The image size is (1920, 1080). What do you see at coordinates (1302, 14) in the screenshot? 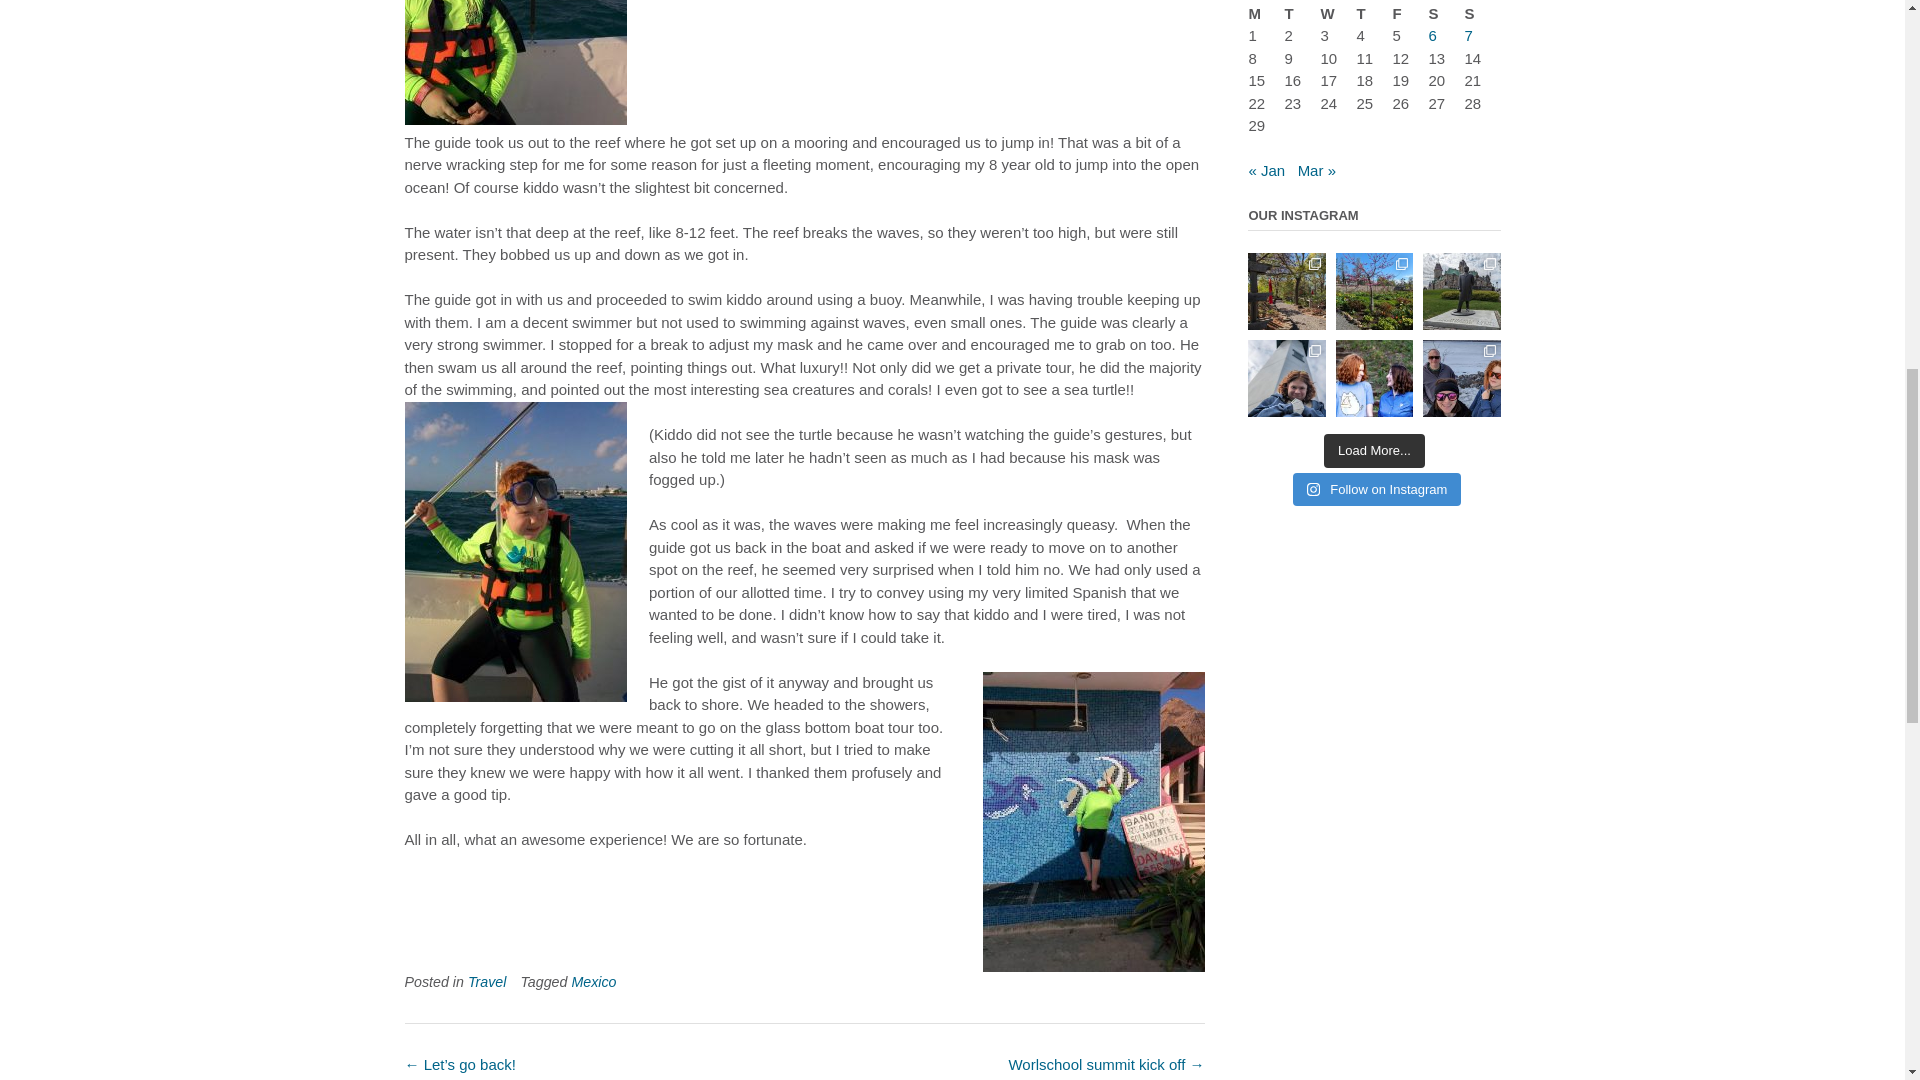
I see `Tuesday` at bounding box center [1302, 14].